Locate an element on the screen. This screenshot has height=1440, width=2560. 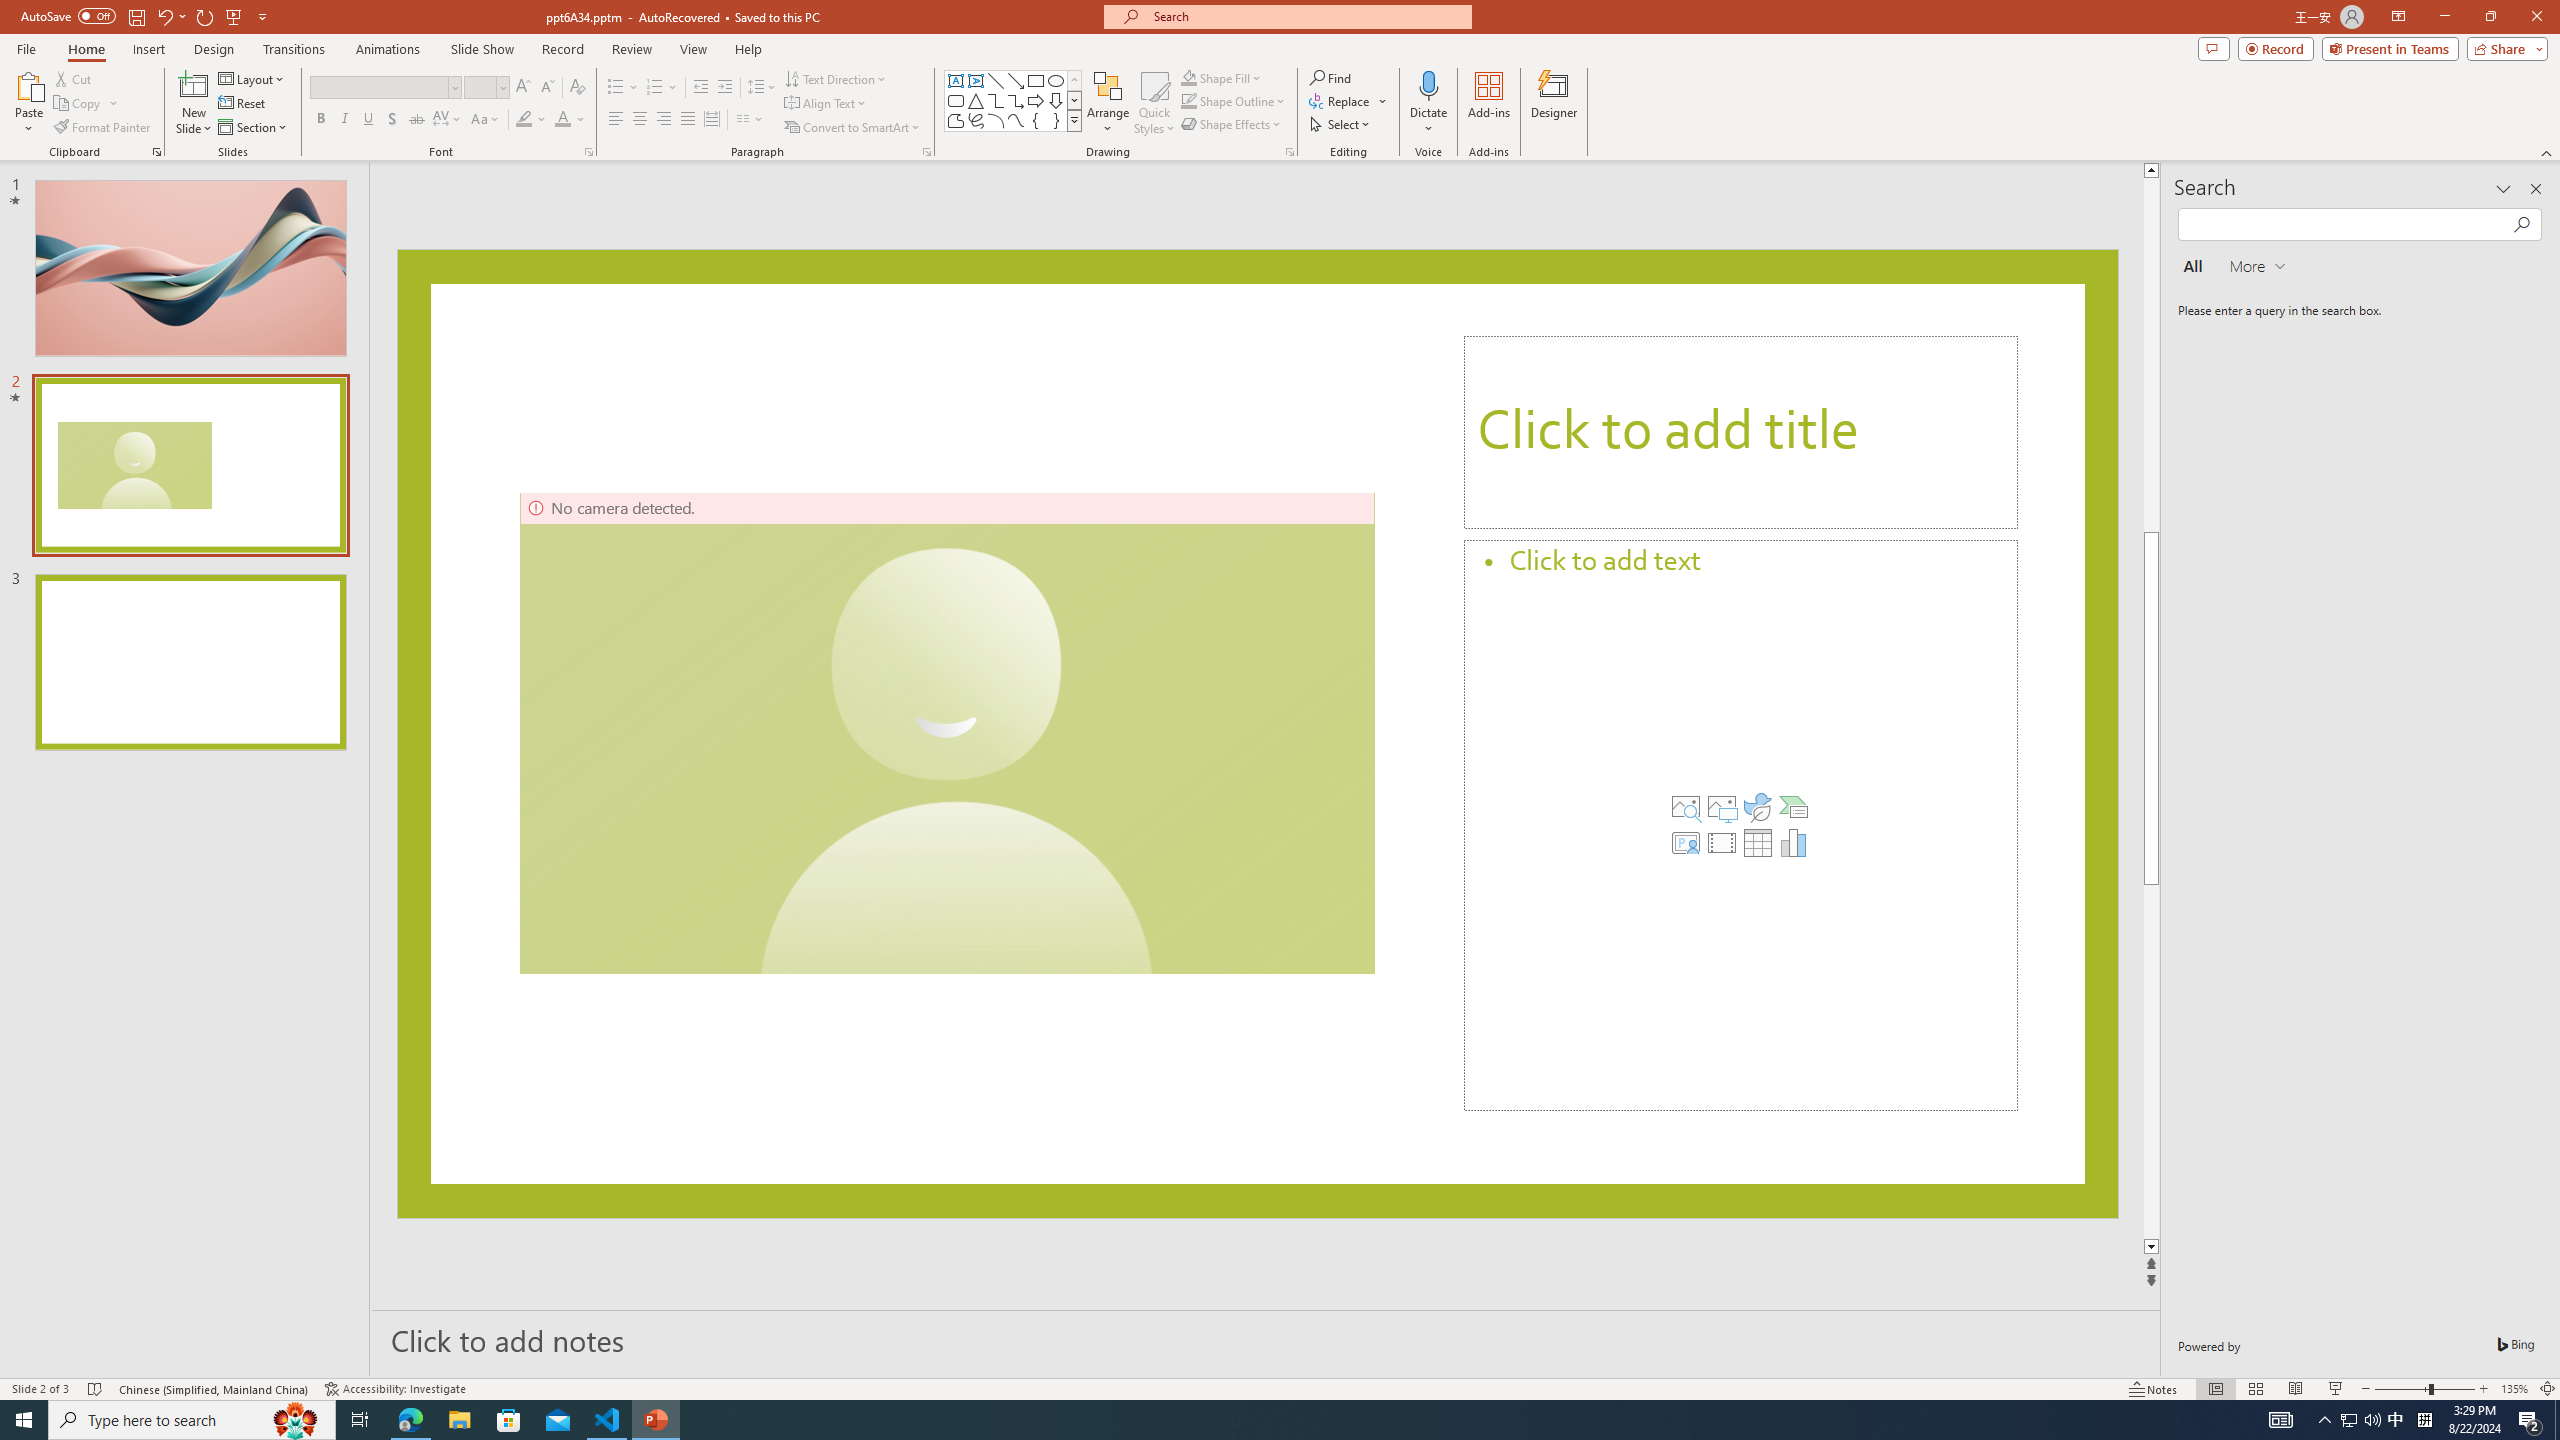
Close is located at coordinates (2536, 17).